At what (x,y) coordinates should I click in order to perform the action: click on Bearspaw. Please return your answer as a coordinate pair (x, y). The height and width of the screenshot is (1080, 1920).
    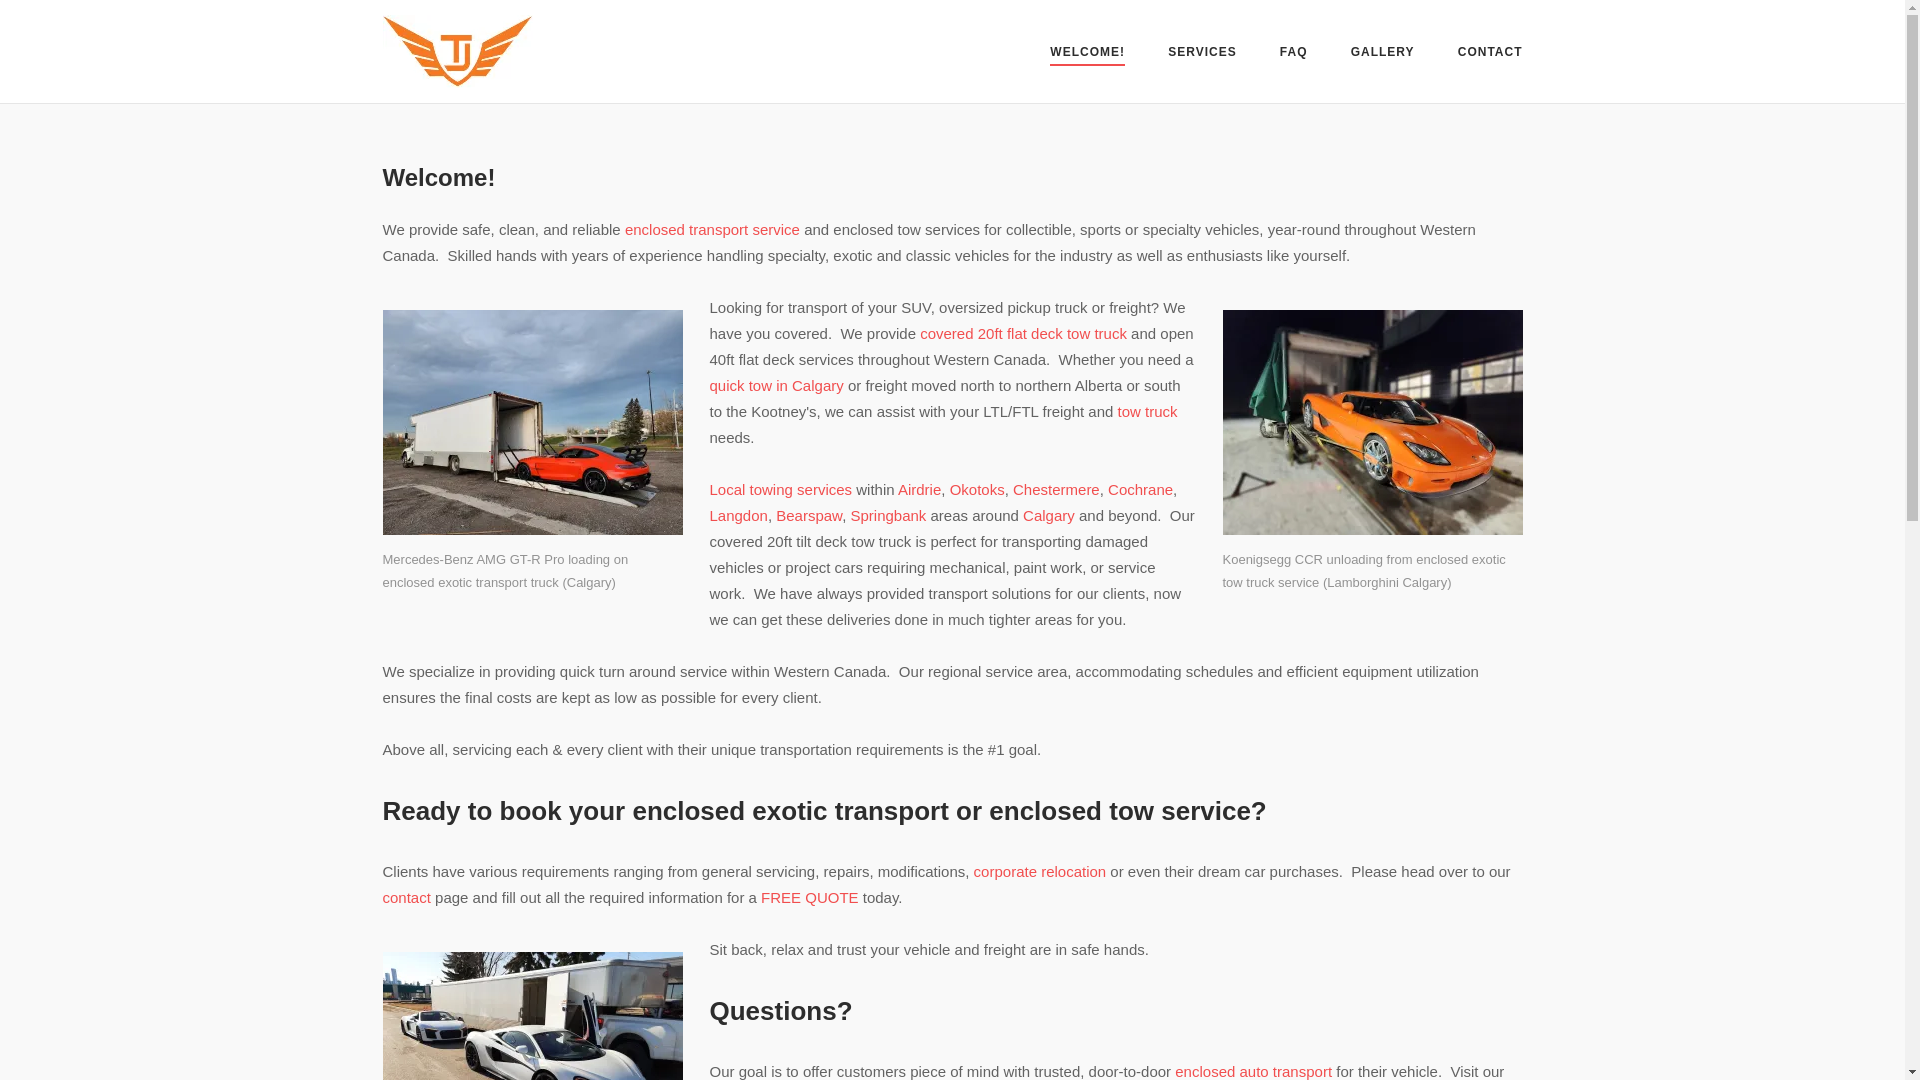
    Looking at the image, I should click on (808, 514).